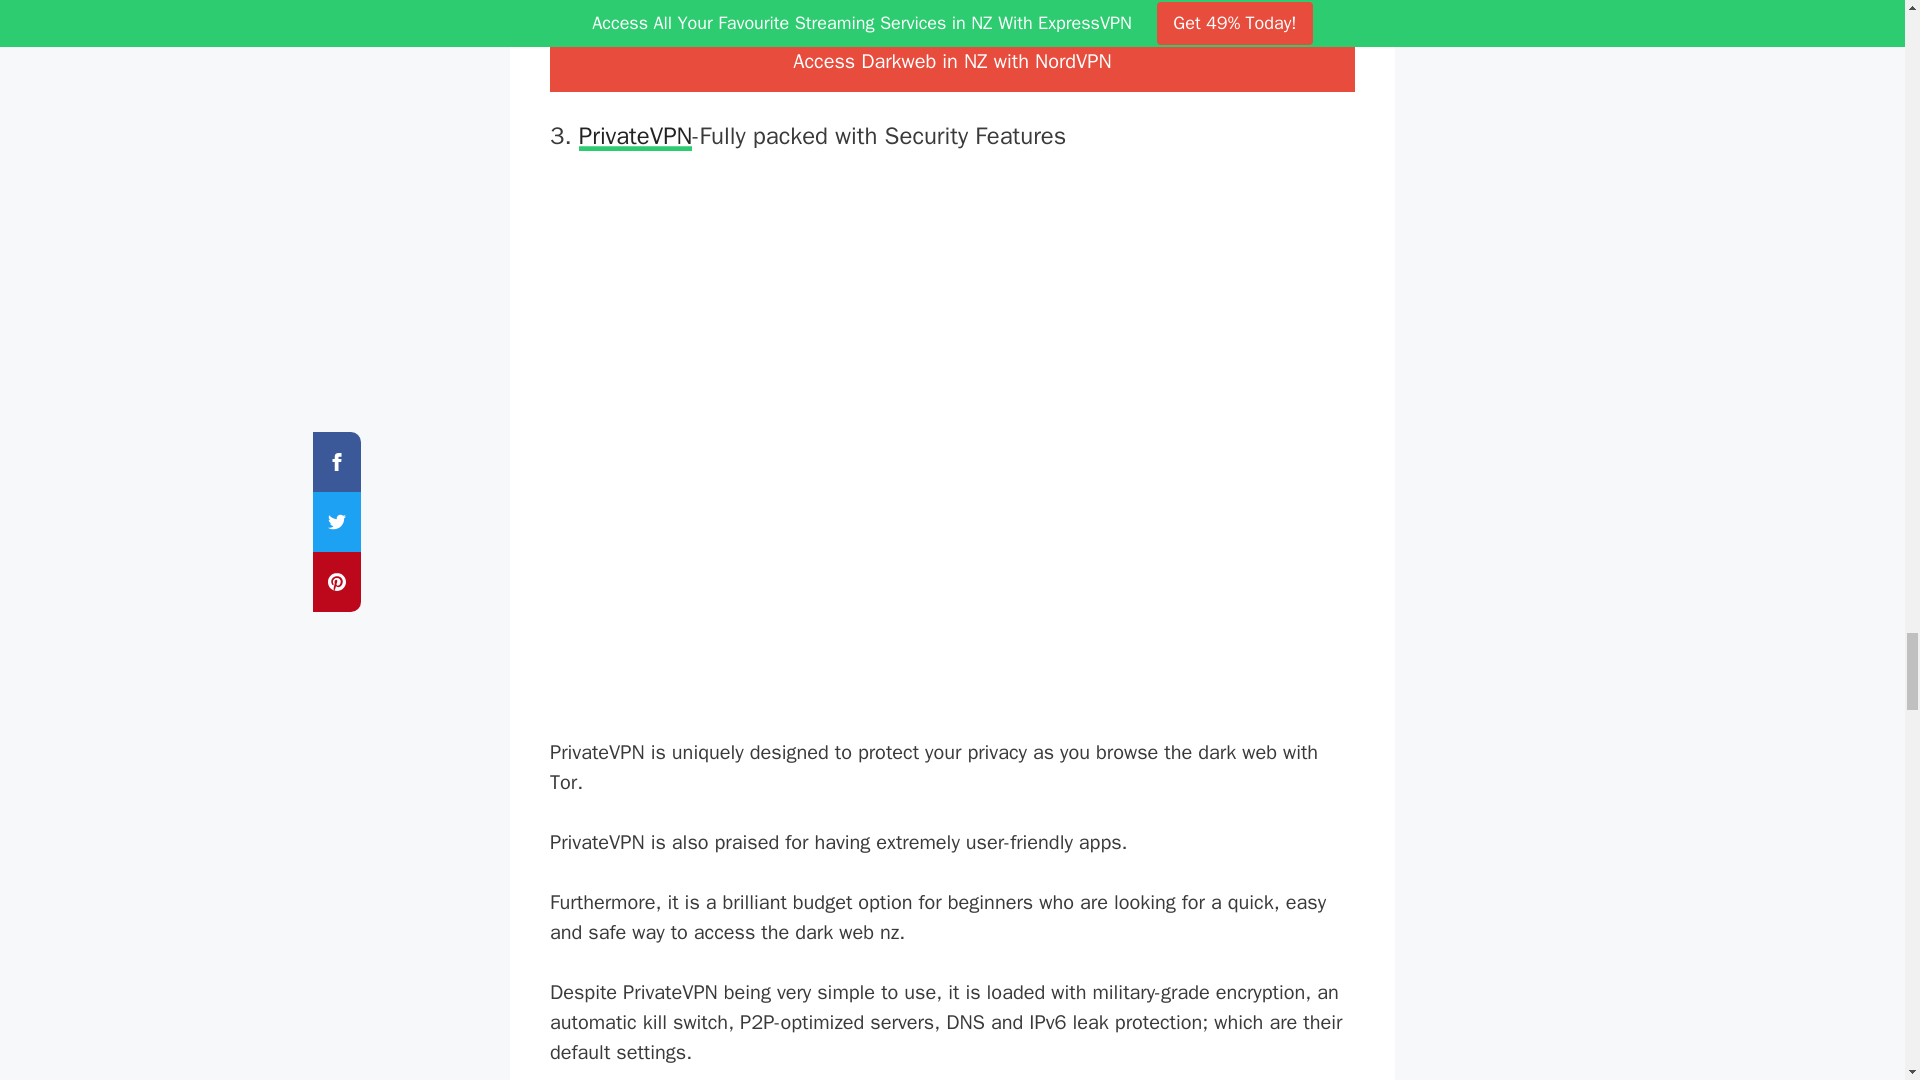 This screenshot has width=1920, height=1080. Describe the element at coordinates (636, 136) in the screenshot. I see `PrivateVPN` at that location.